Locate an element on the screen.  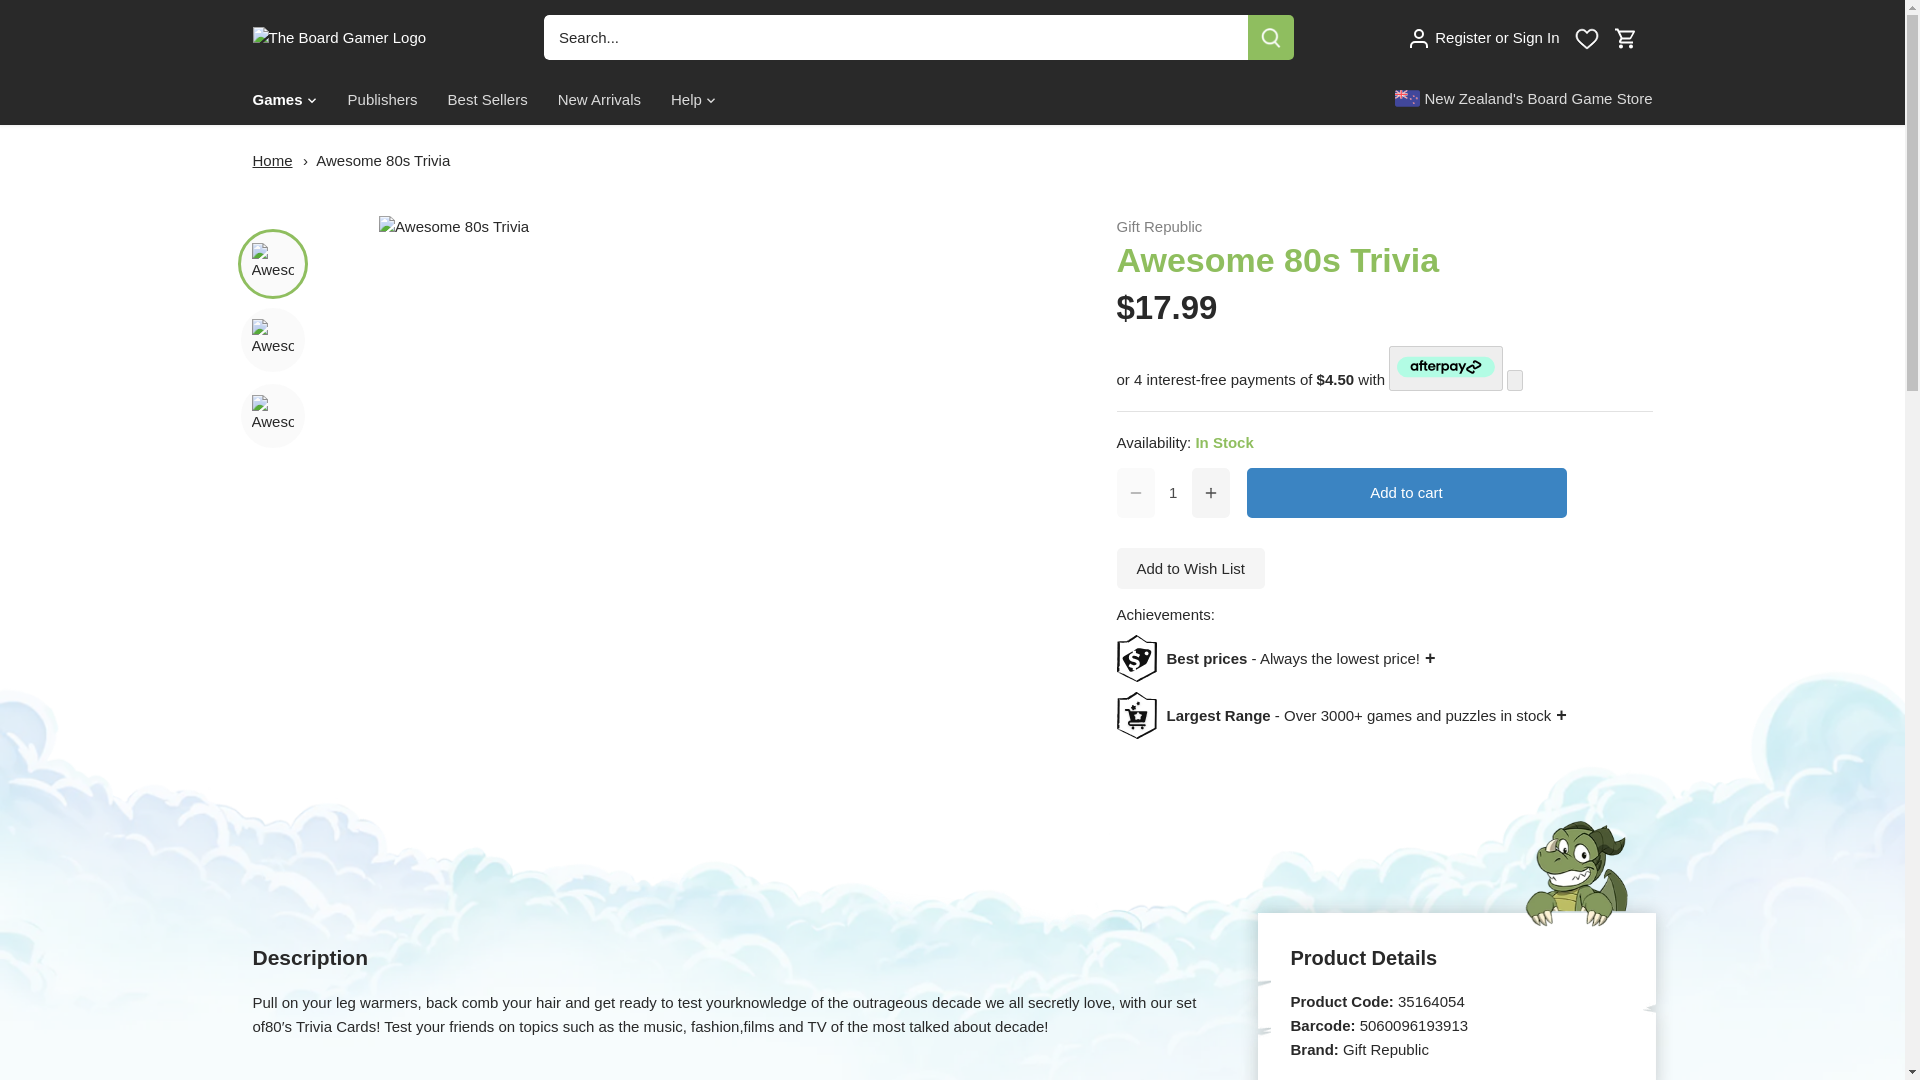
Games is located at coordinates (284, 100).